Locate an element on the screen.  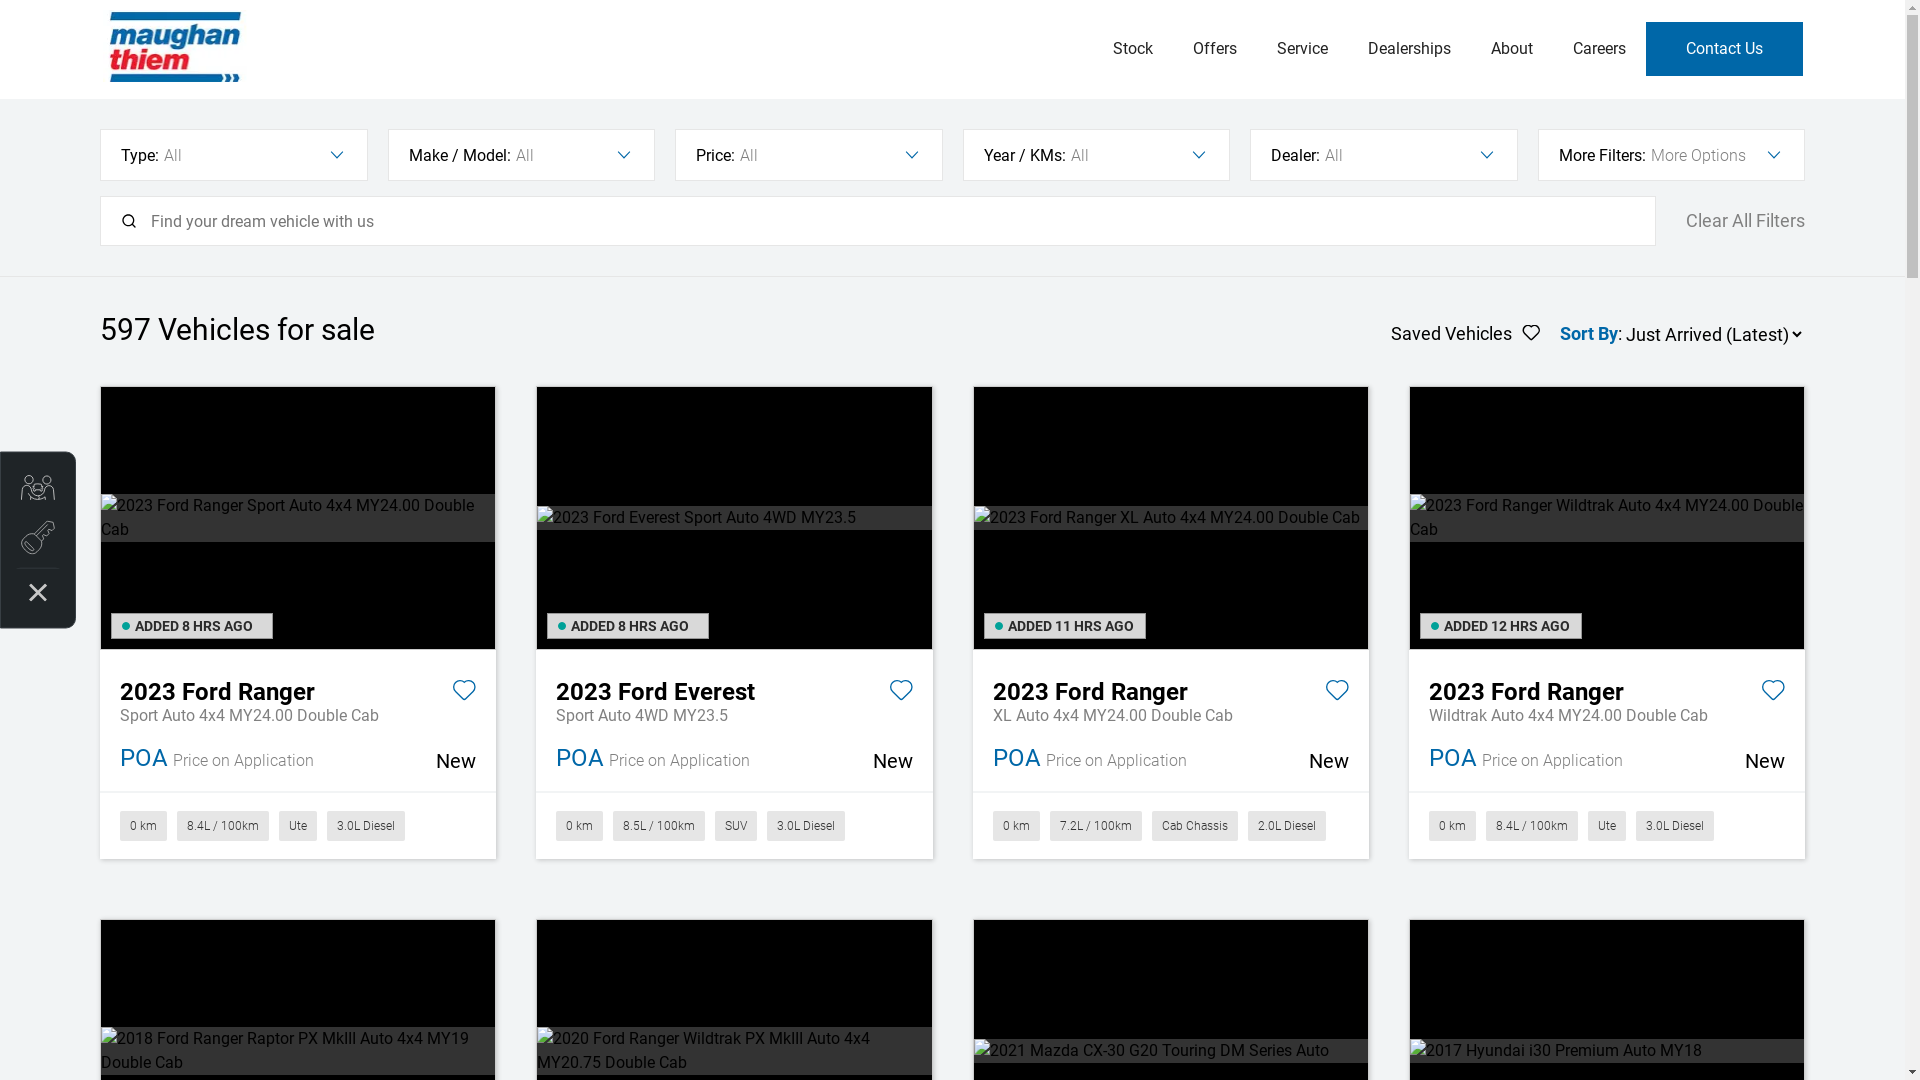
Contact Us is located at coordinates (1724, 49).